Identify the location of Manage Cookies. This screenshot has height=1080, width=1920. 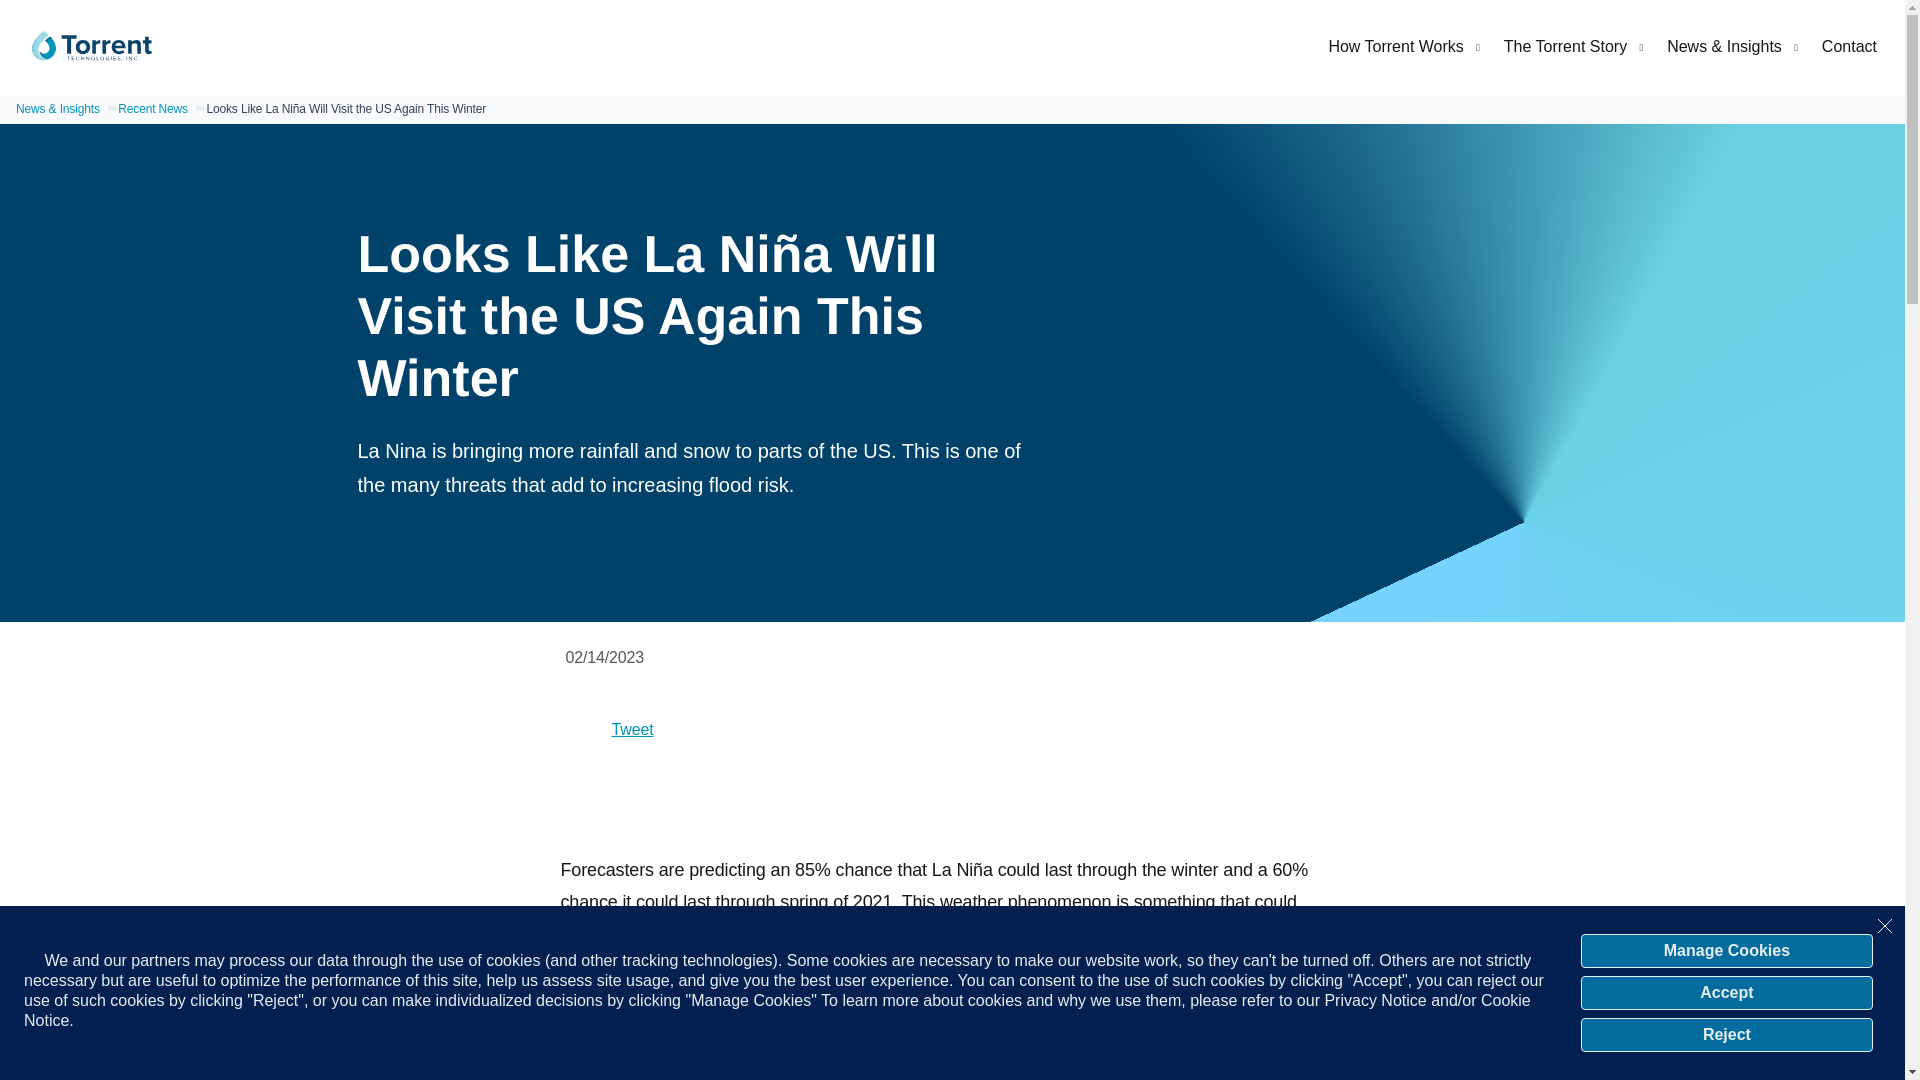
(1726, 950).